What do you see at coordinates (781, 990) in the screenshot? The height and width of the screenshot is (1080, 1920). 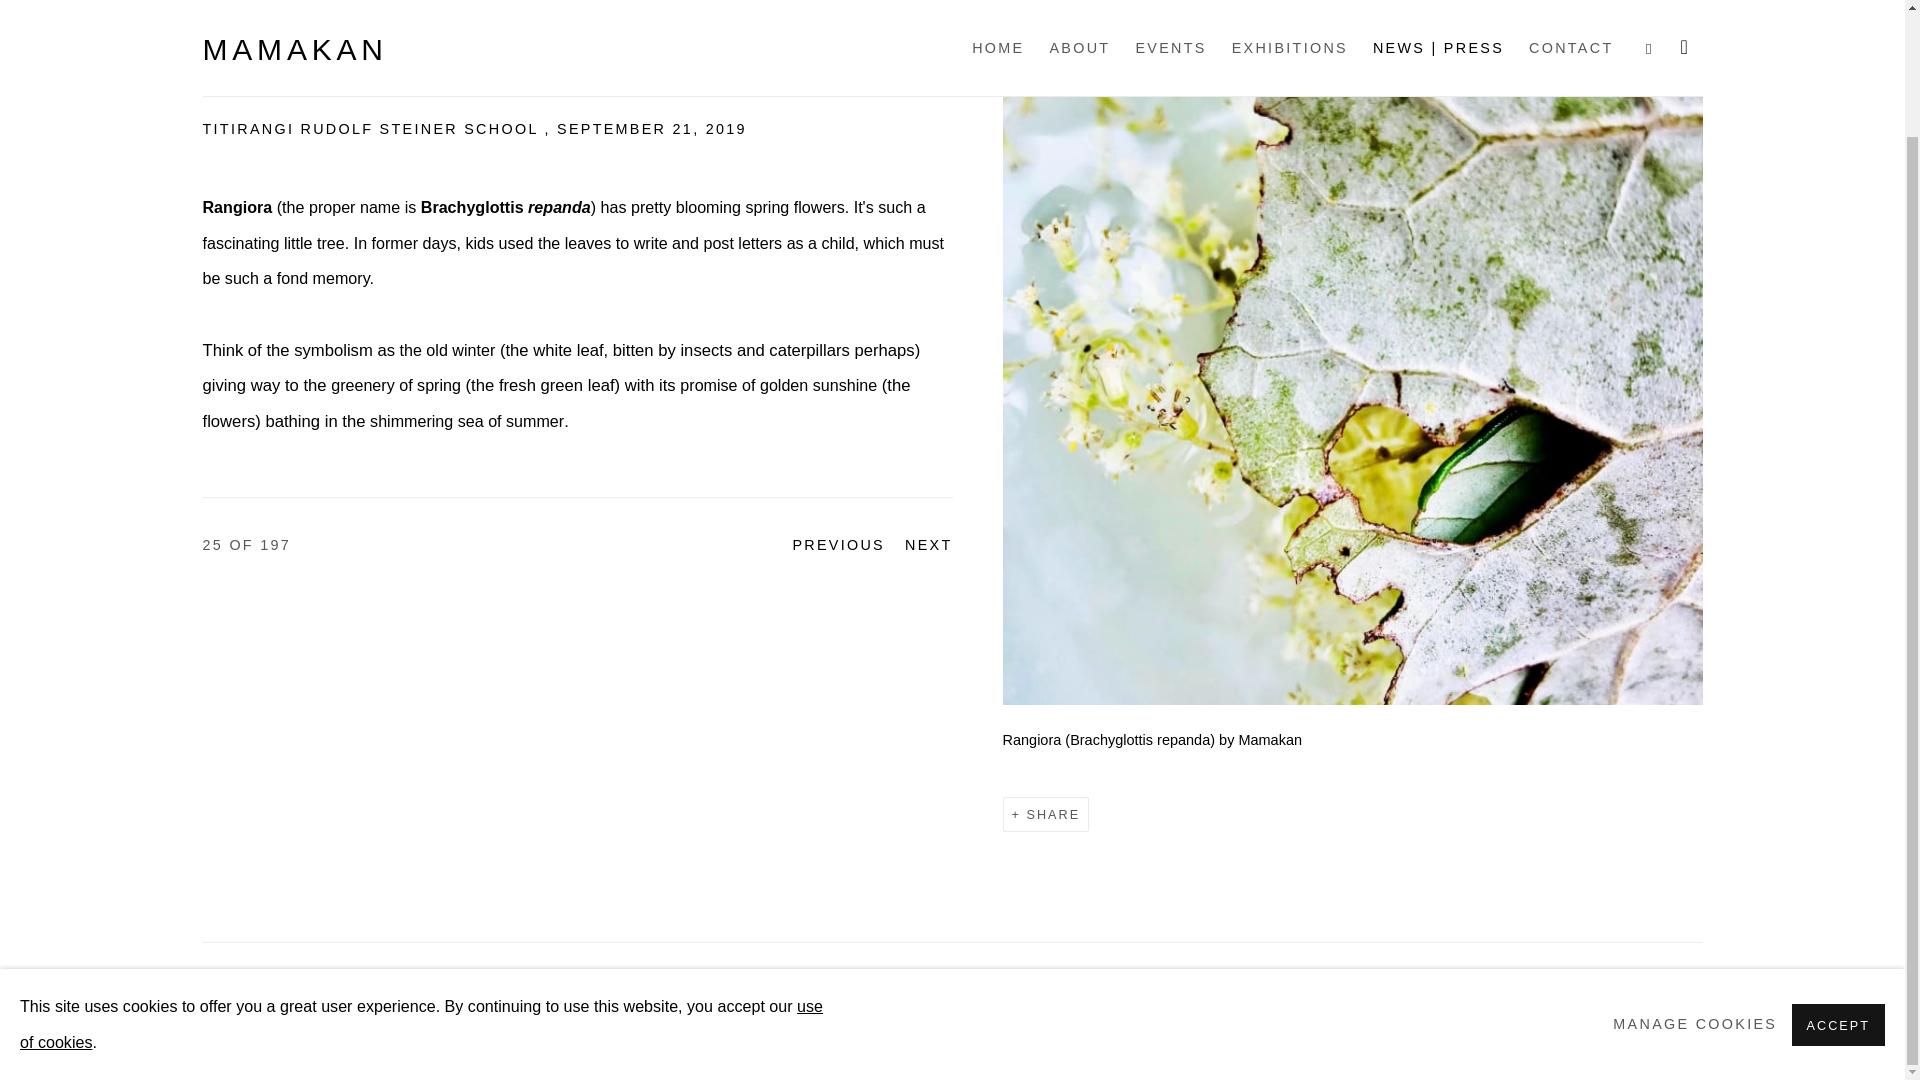 I see `Cookie Policy` at bounding box center [781, 990].